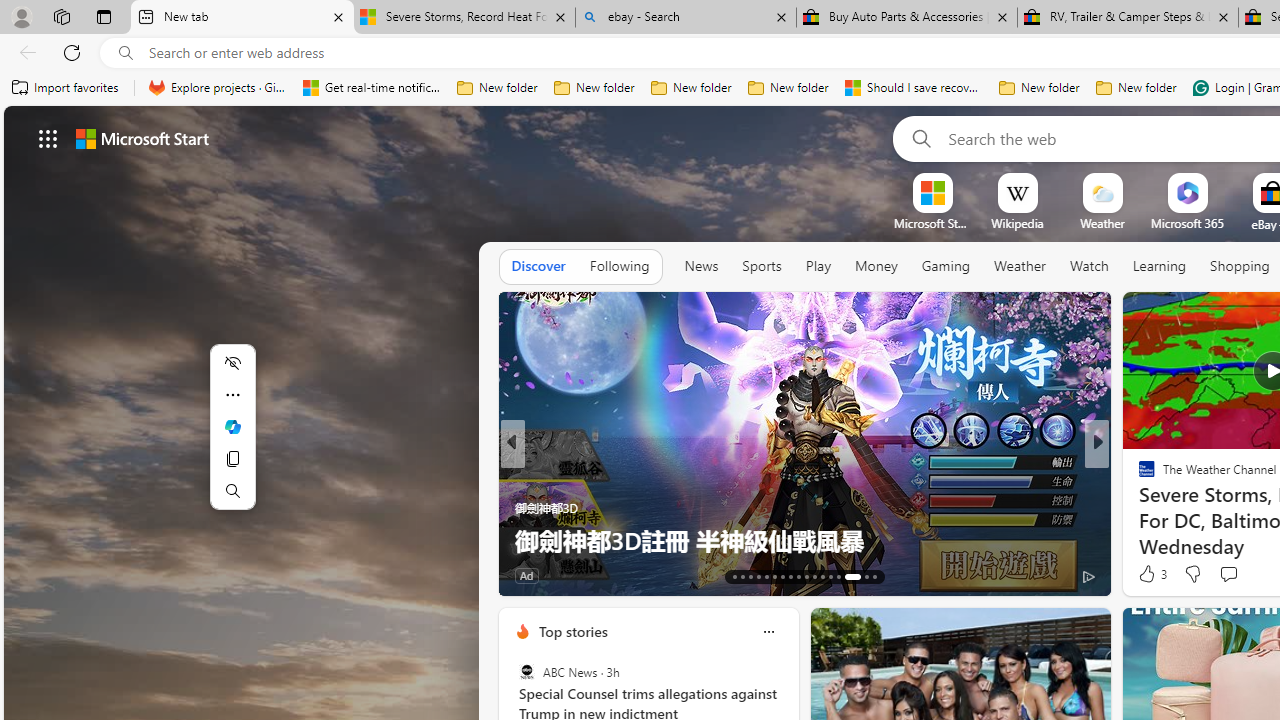 Image resolution: width=1280 pixels, height=720 pixels. I want to click on AutomationID: tab-29, so click(874, 576).